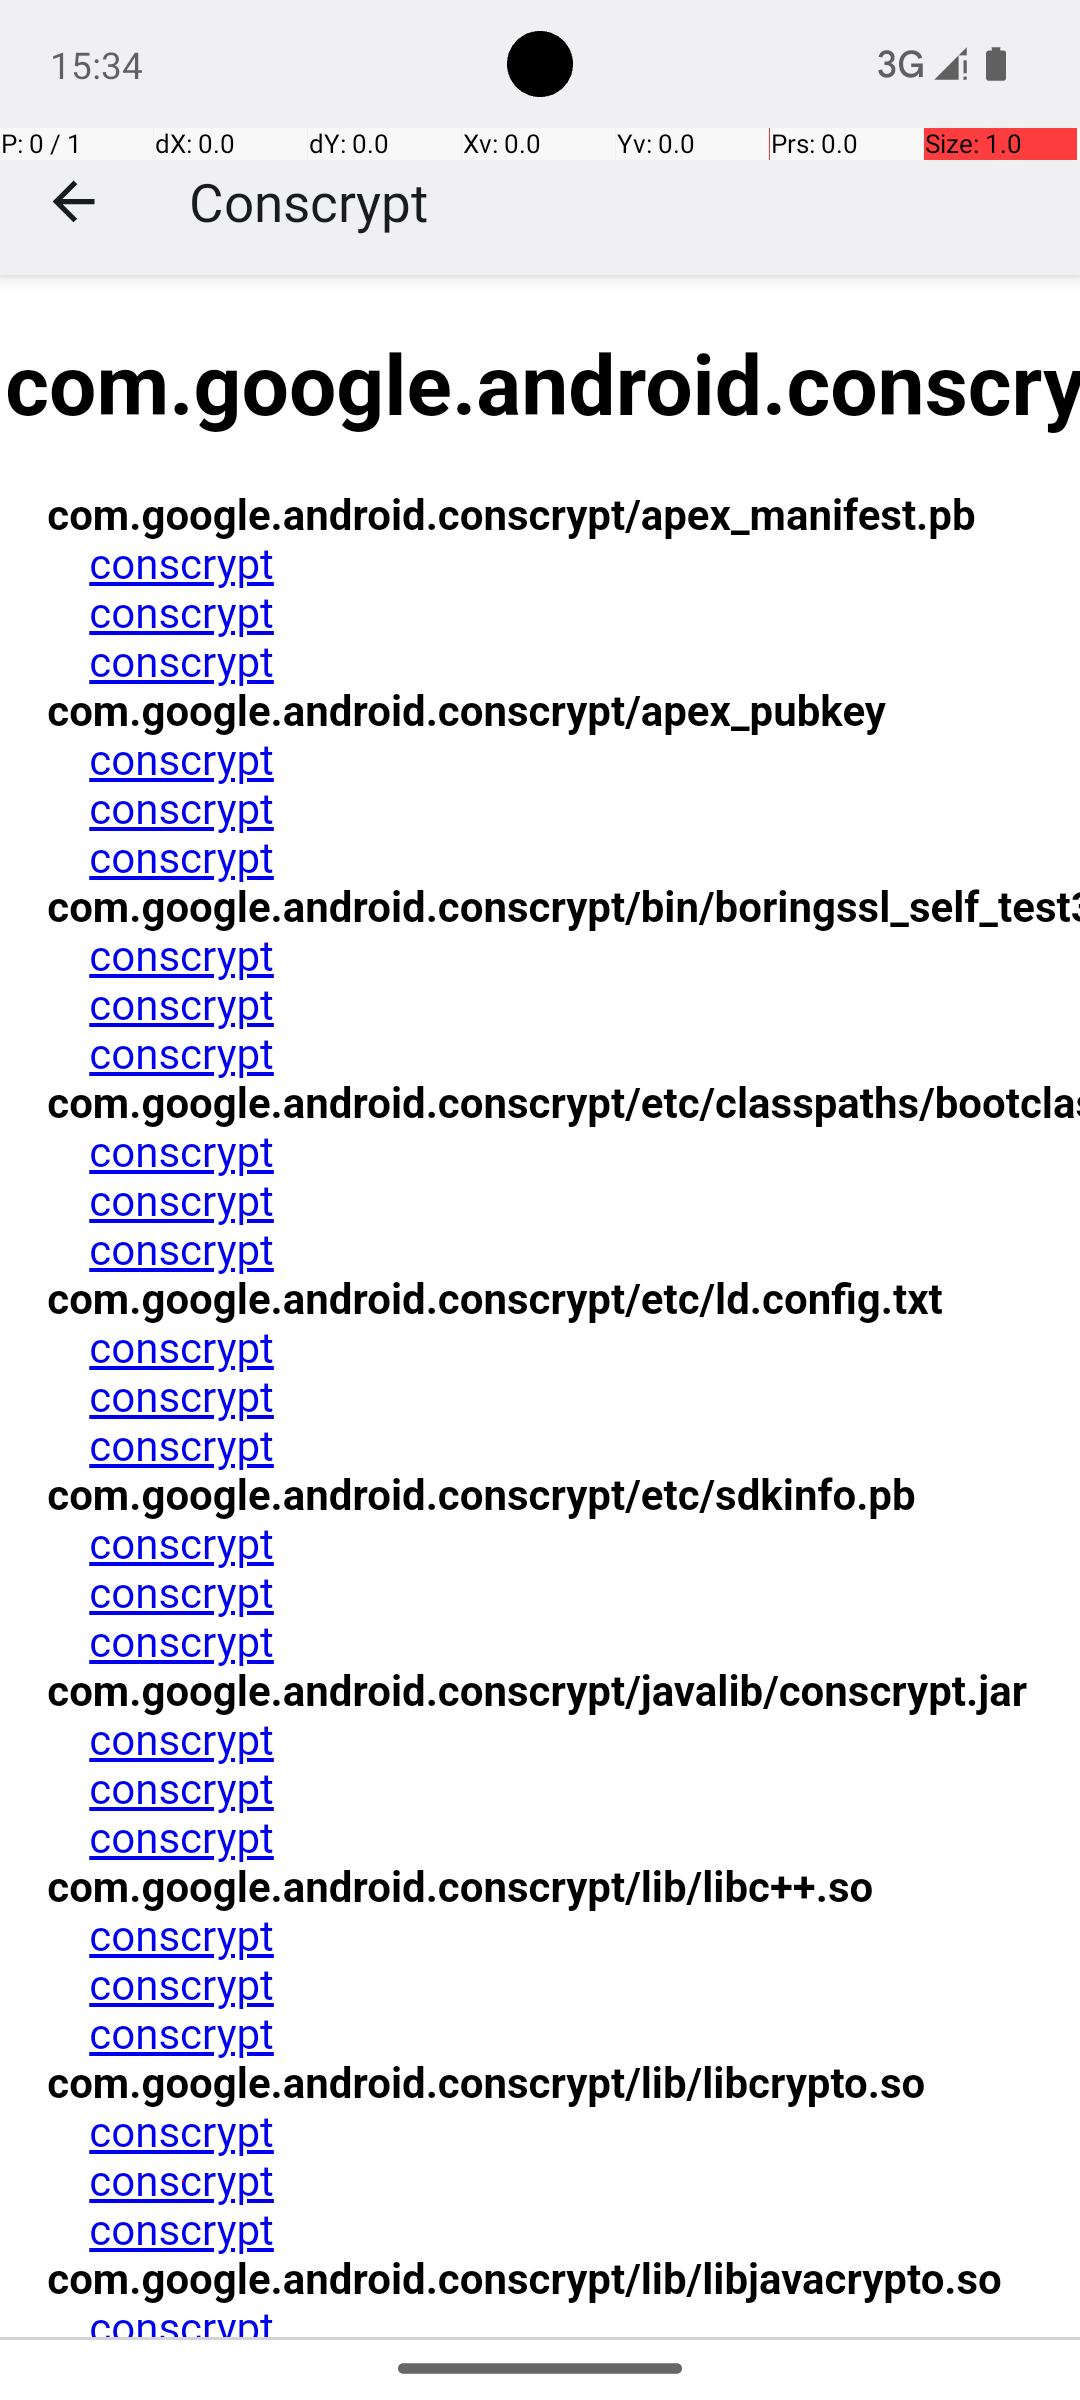  What do you see at coordinates (653, 1104) in the screenshot?
I see `com.google.android.conscrypt/etc/classpaths/bootclasspath.pb` at bounding box center [653, 1104].